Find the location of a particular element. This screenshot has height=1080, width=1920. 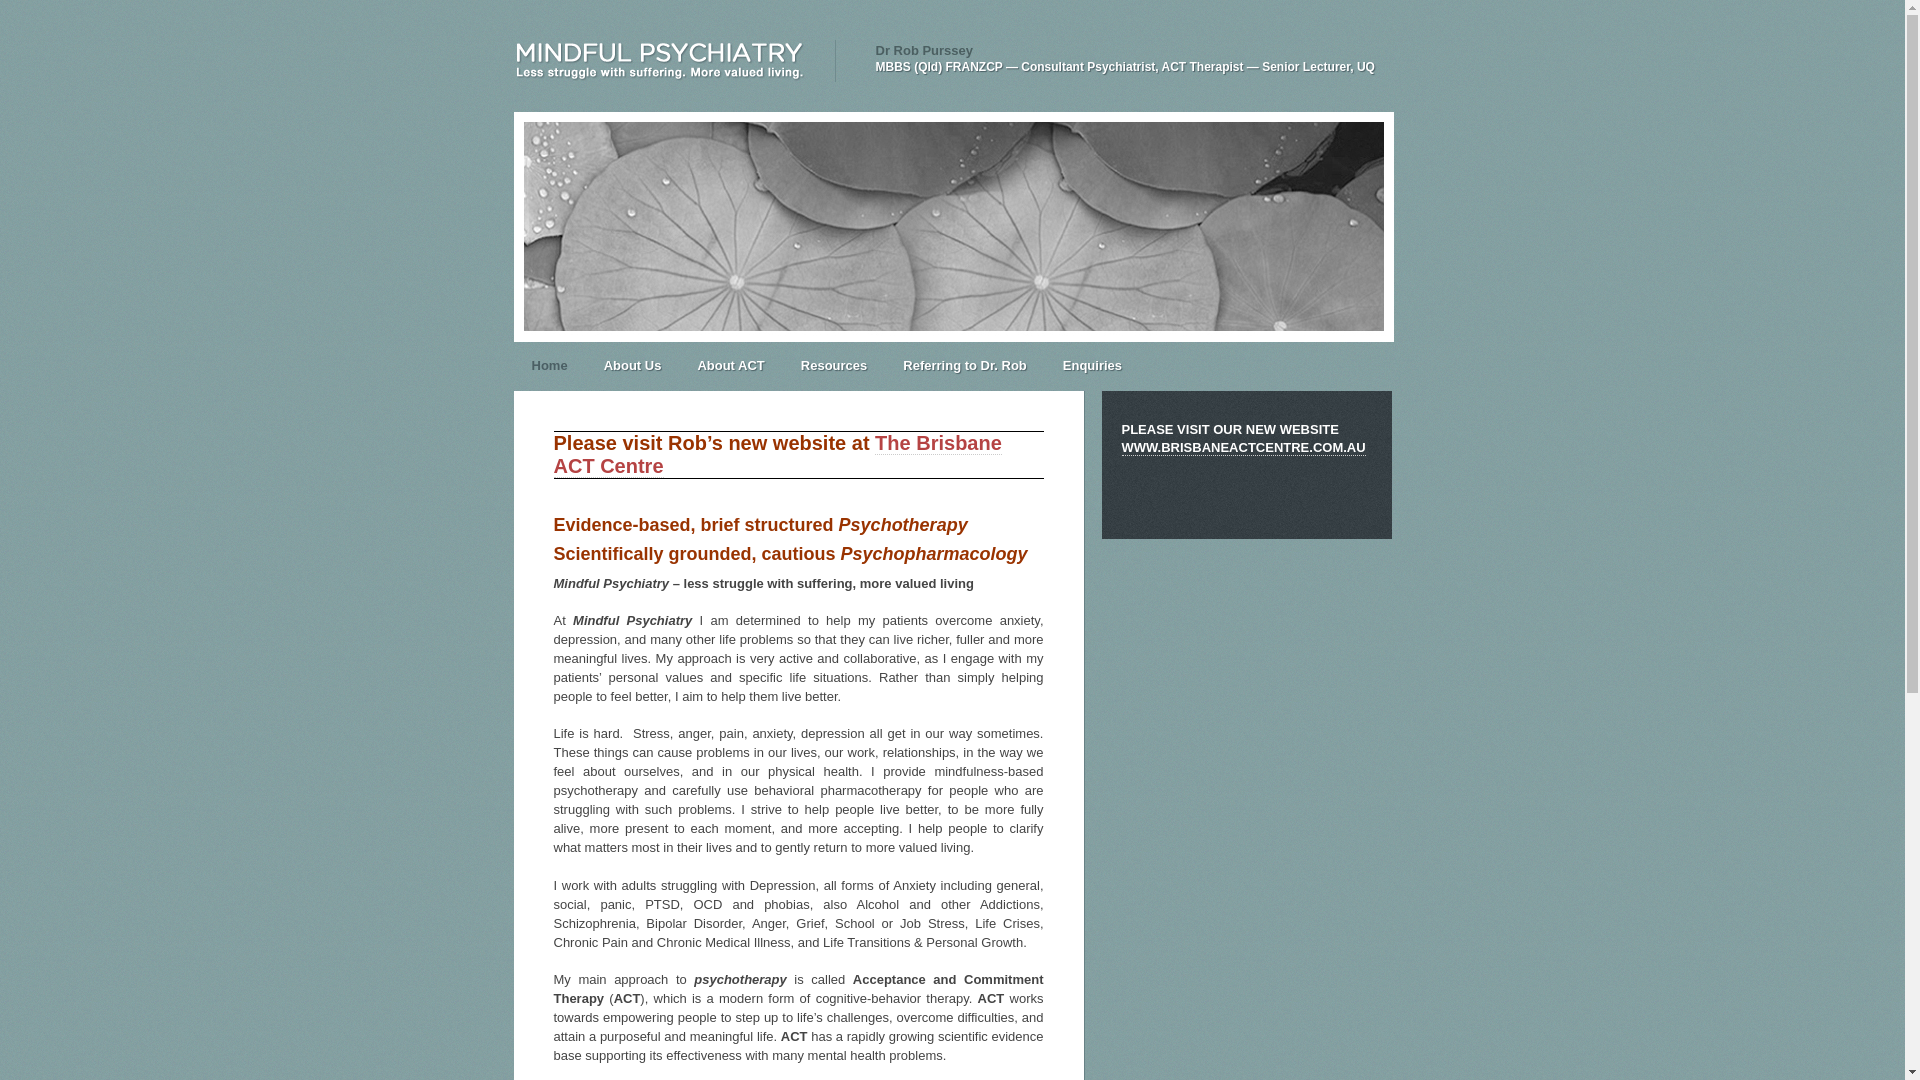

WWW.BRISBANEACTCENTRE.COM.AU is located at coordinates (1244, 448).